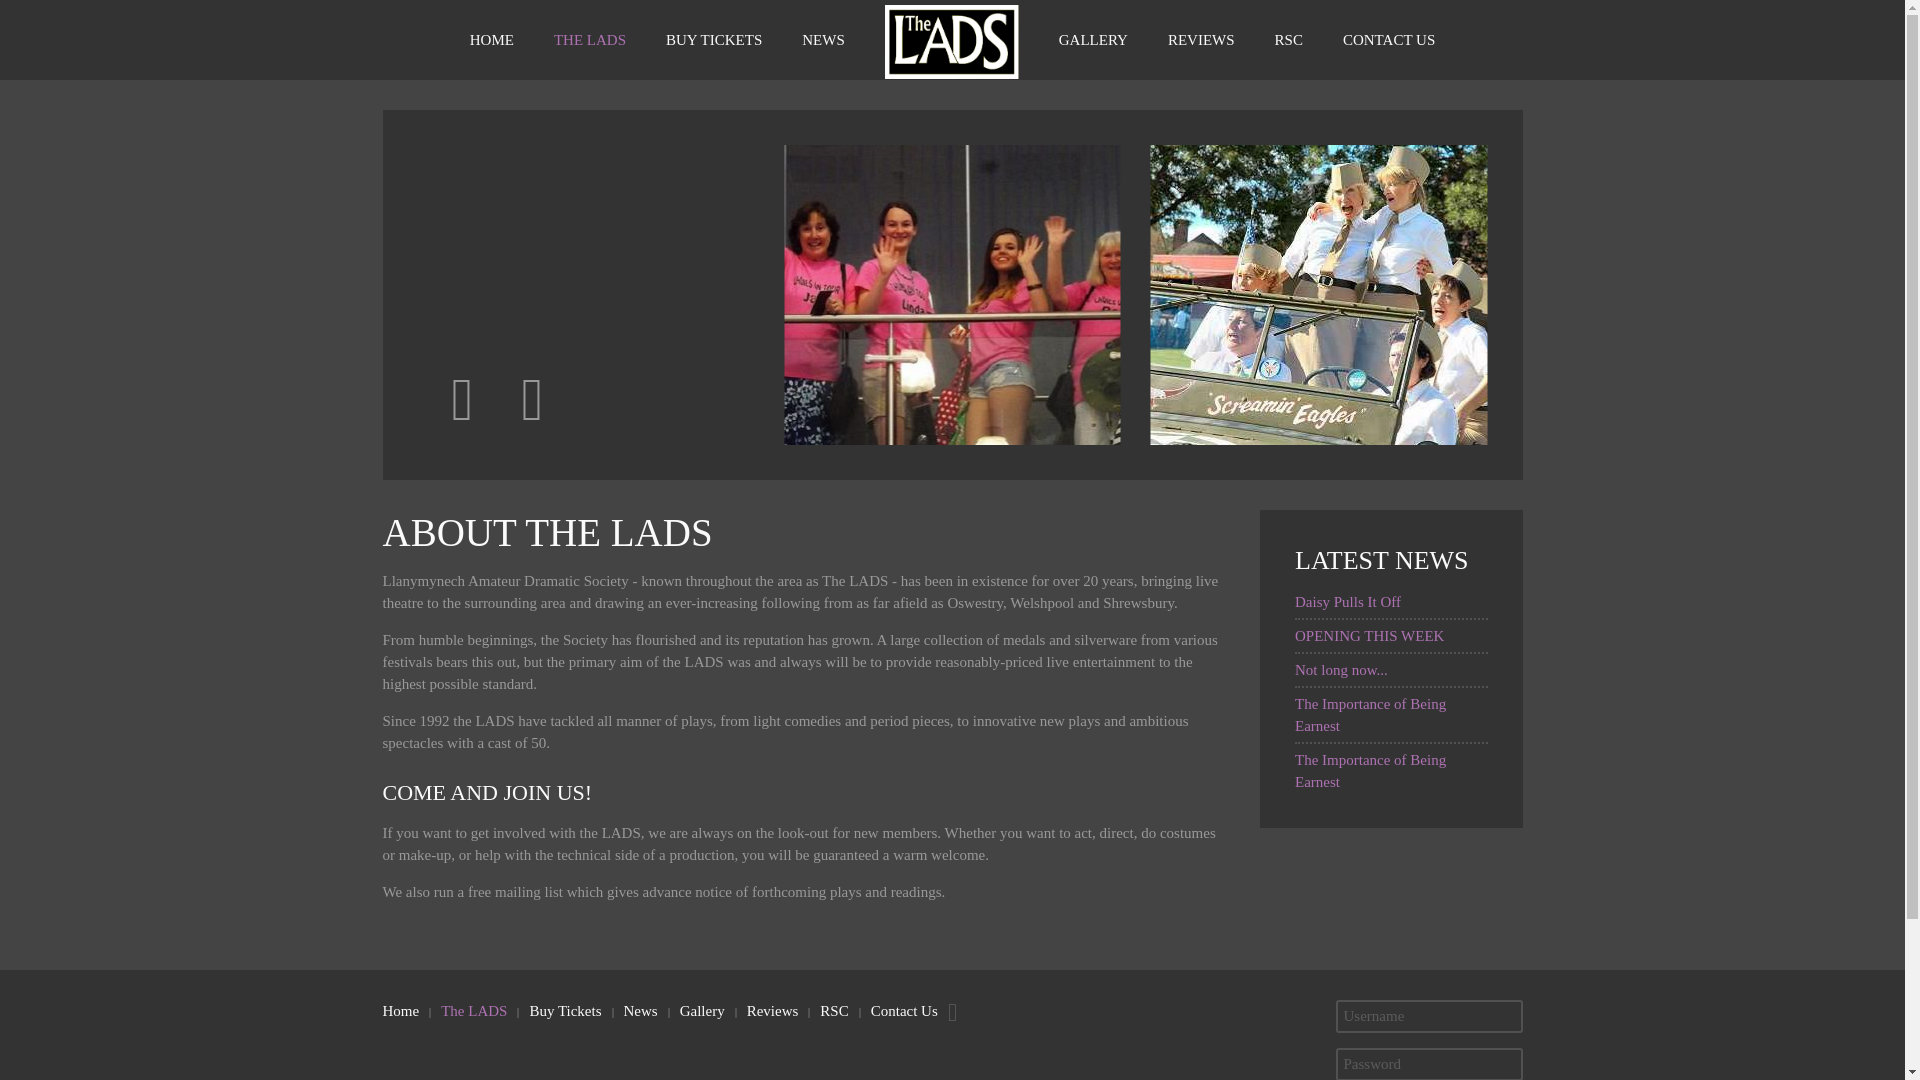  I want to click on THE LADS, so click(589, 40).